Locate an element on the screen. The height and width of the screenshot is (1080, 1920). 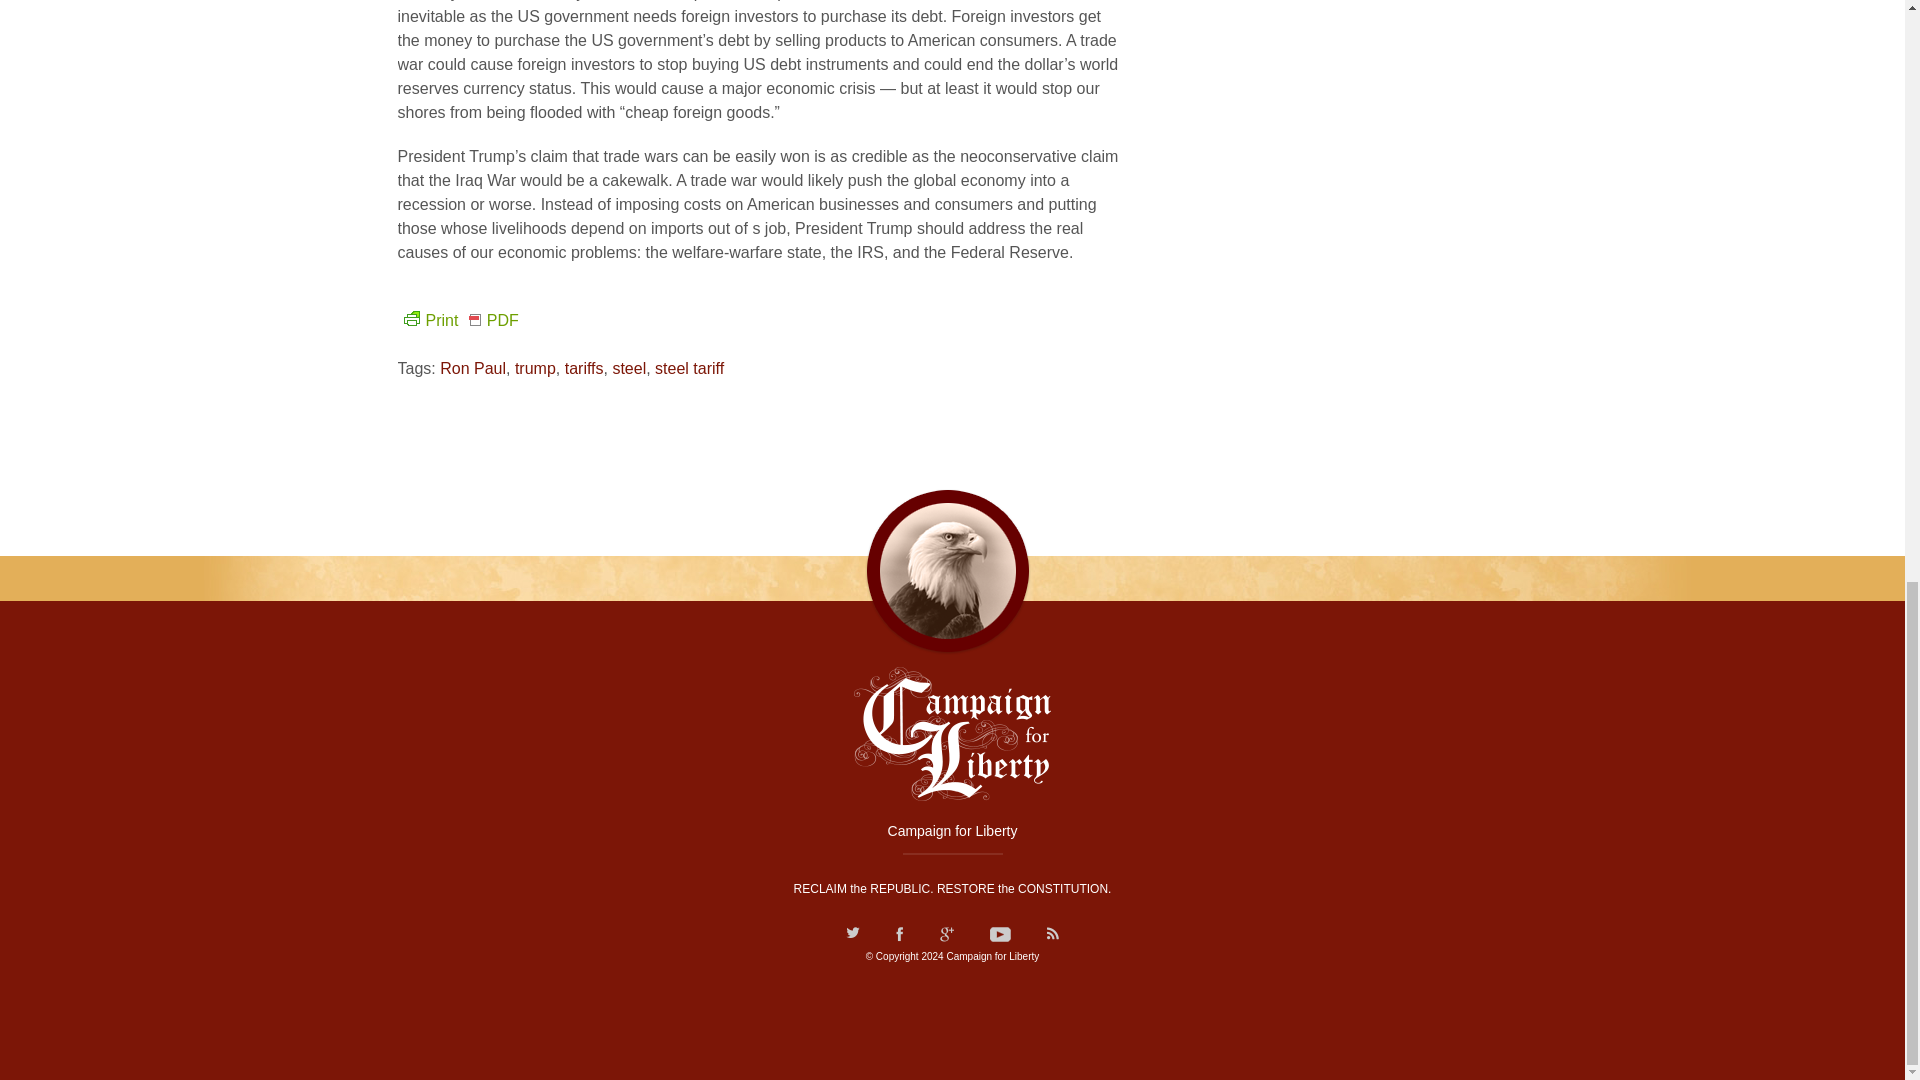
steel tariff is located at coordinates (688, 368).